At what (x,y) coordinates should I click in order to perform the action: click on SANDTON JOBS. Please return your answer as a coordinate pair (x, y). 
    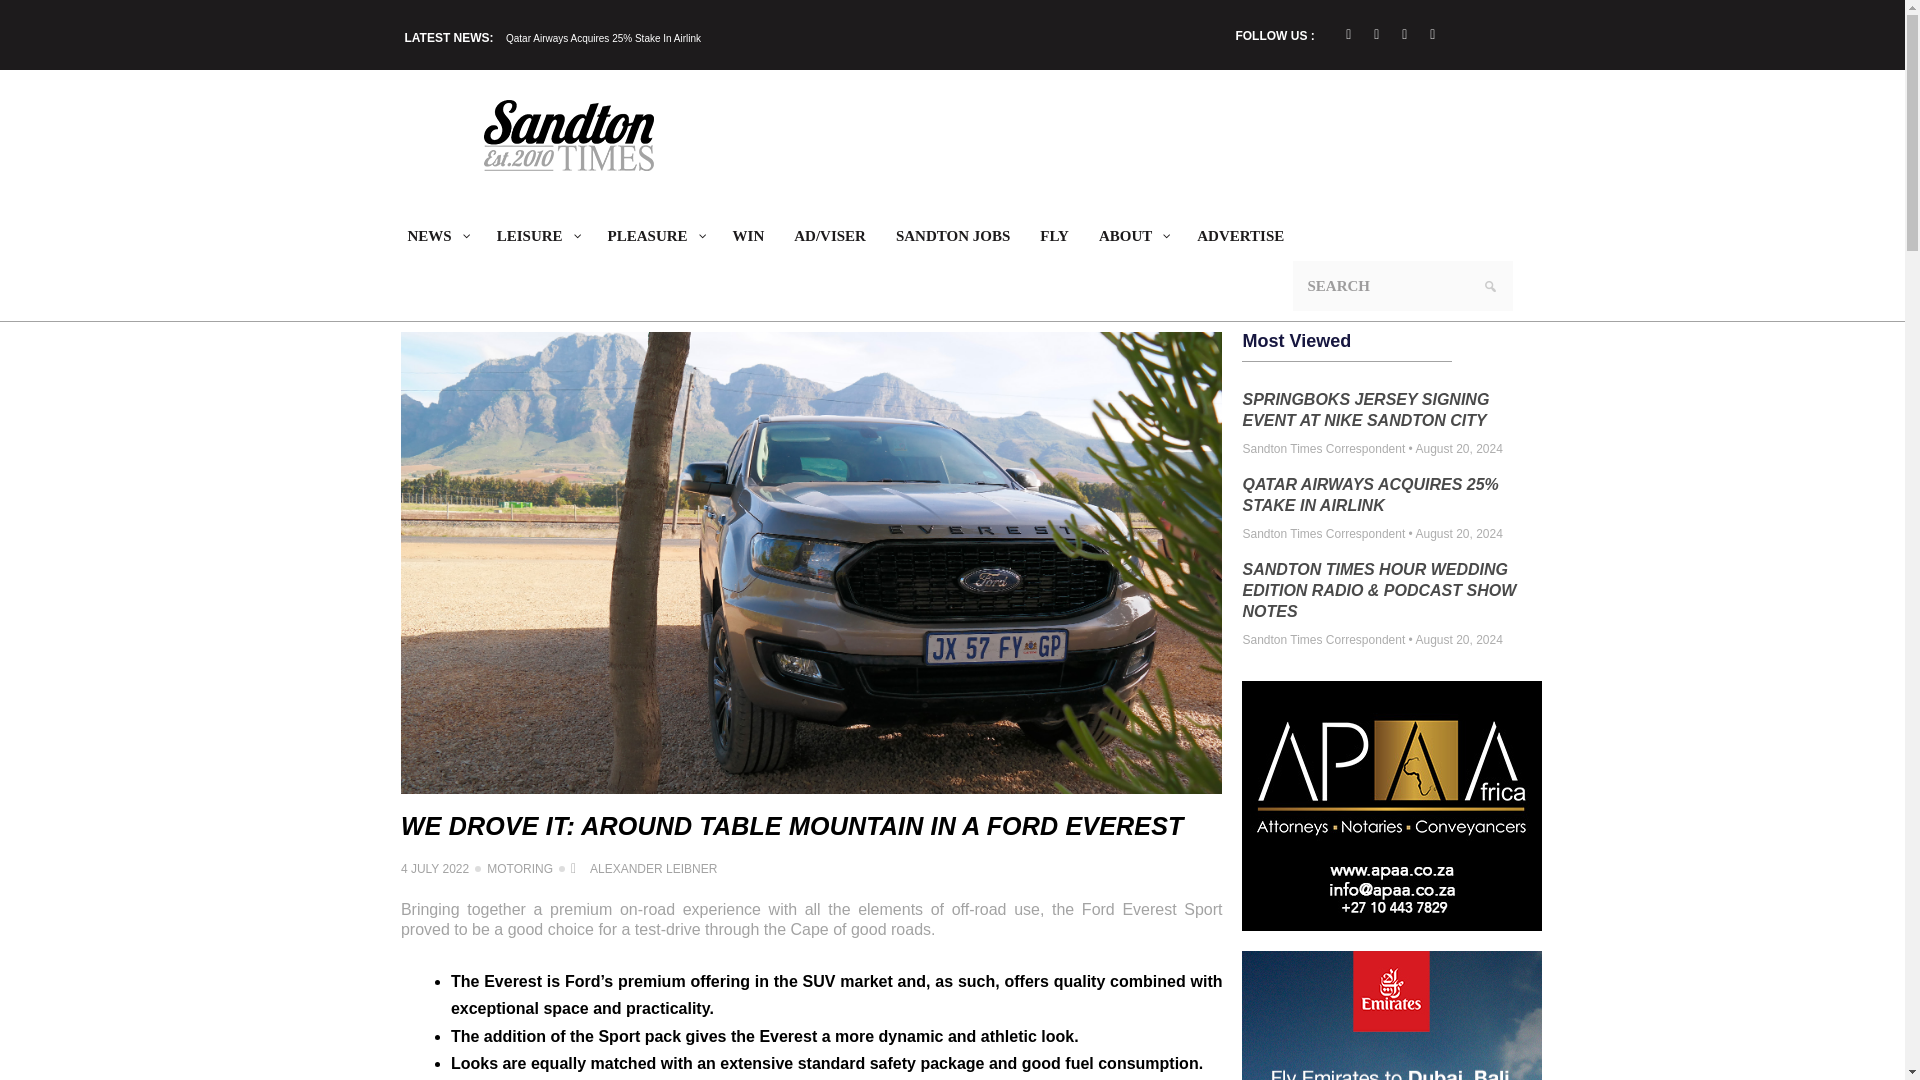
    Looking at the image, I should click on (953, 236).